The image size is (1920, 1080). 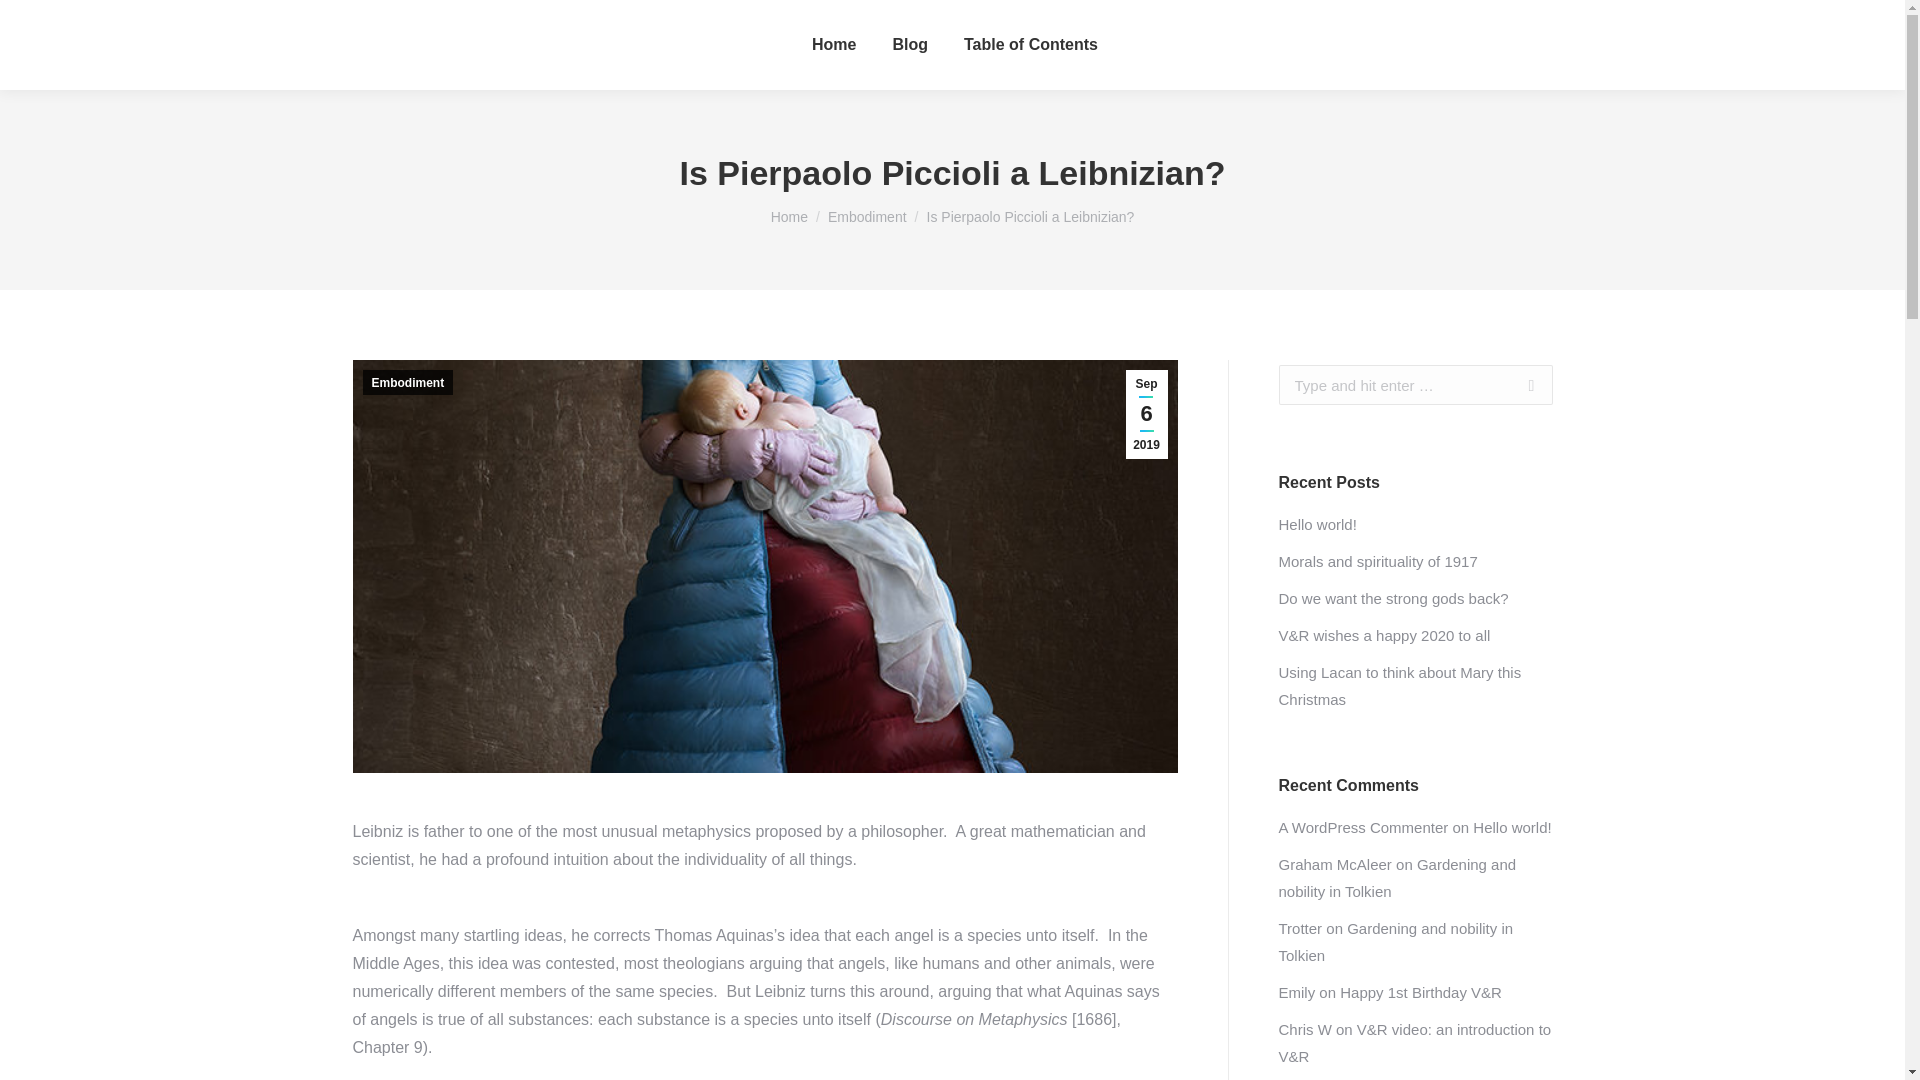 What do you see at coordinates (1521, 385) in the screenshot?
I see `Go!` at bounding box center [1521, 385].